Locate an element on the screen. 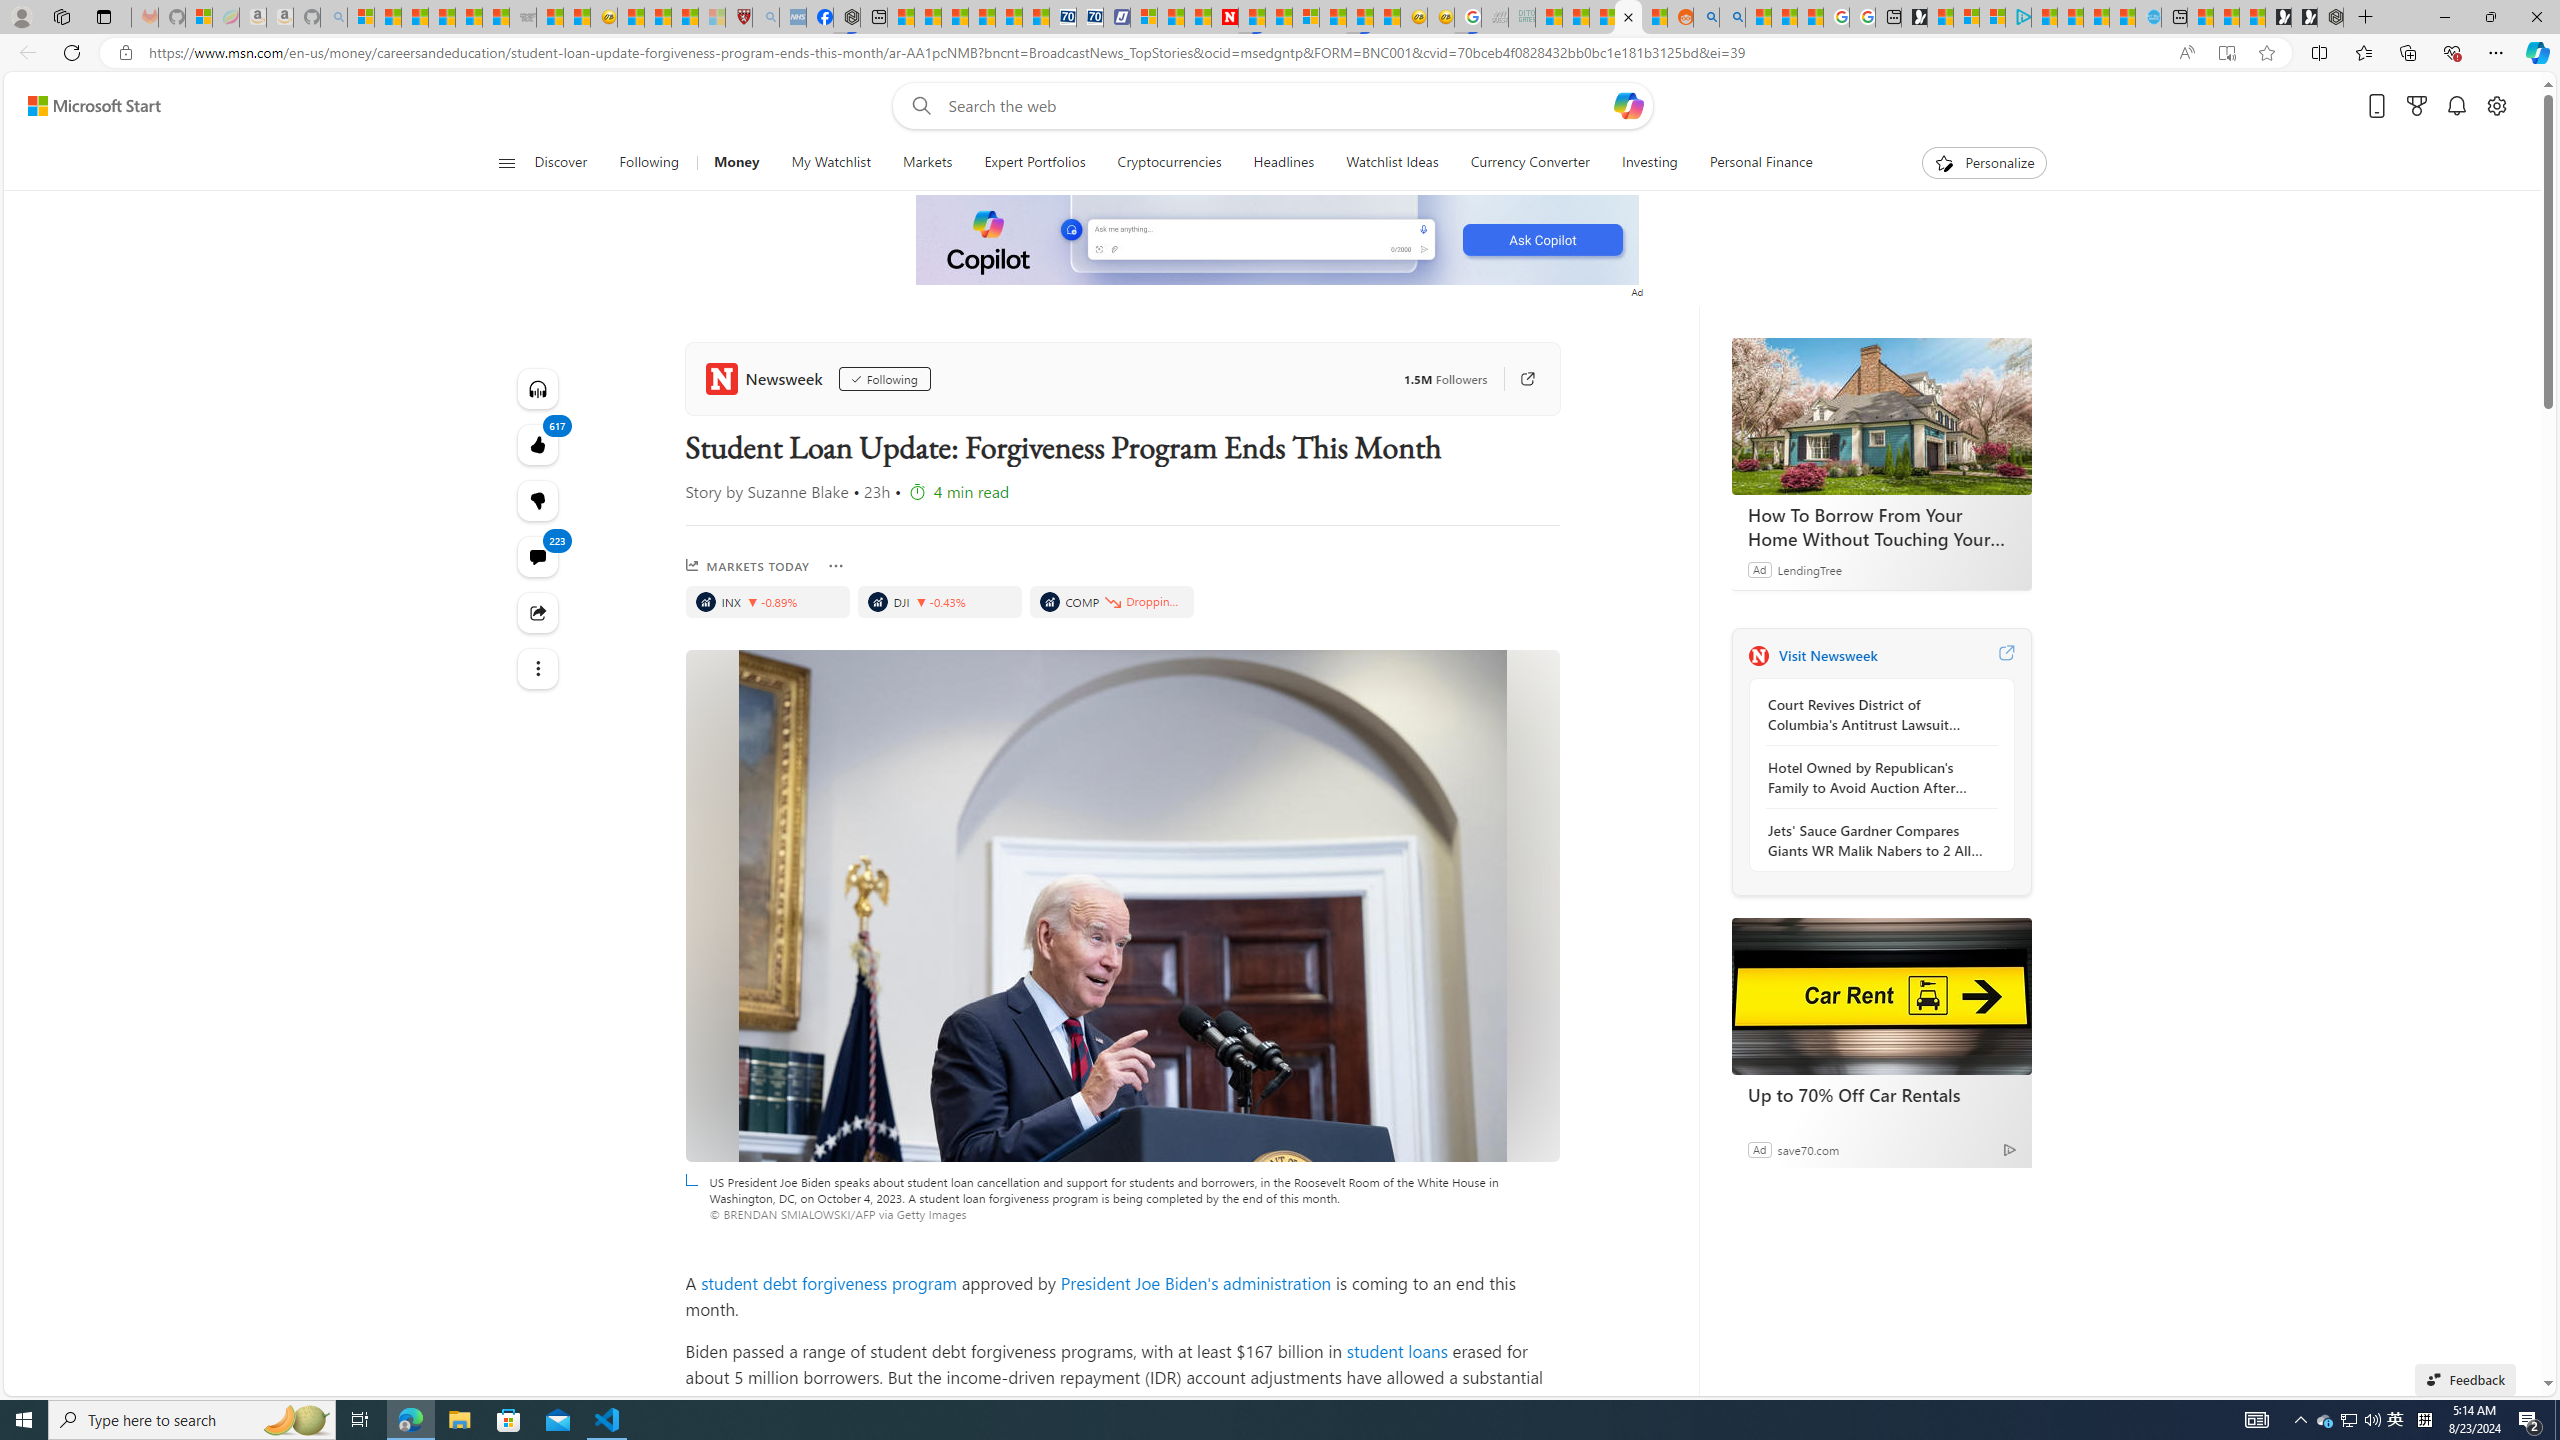 Image resolution: width=2560 pixels, height=1440 pixels. More Options is located at coordinates (836, 566).